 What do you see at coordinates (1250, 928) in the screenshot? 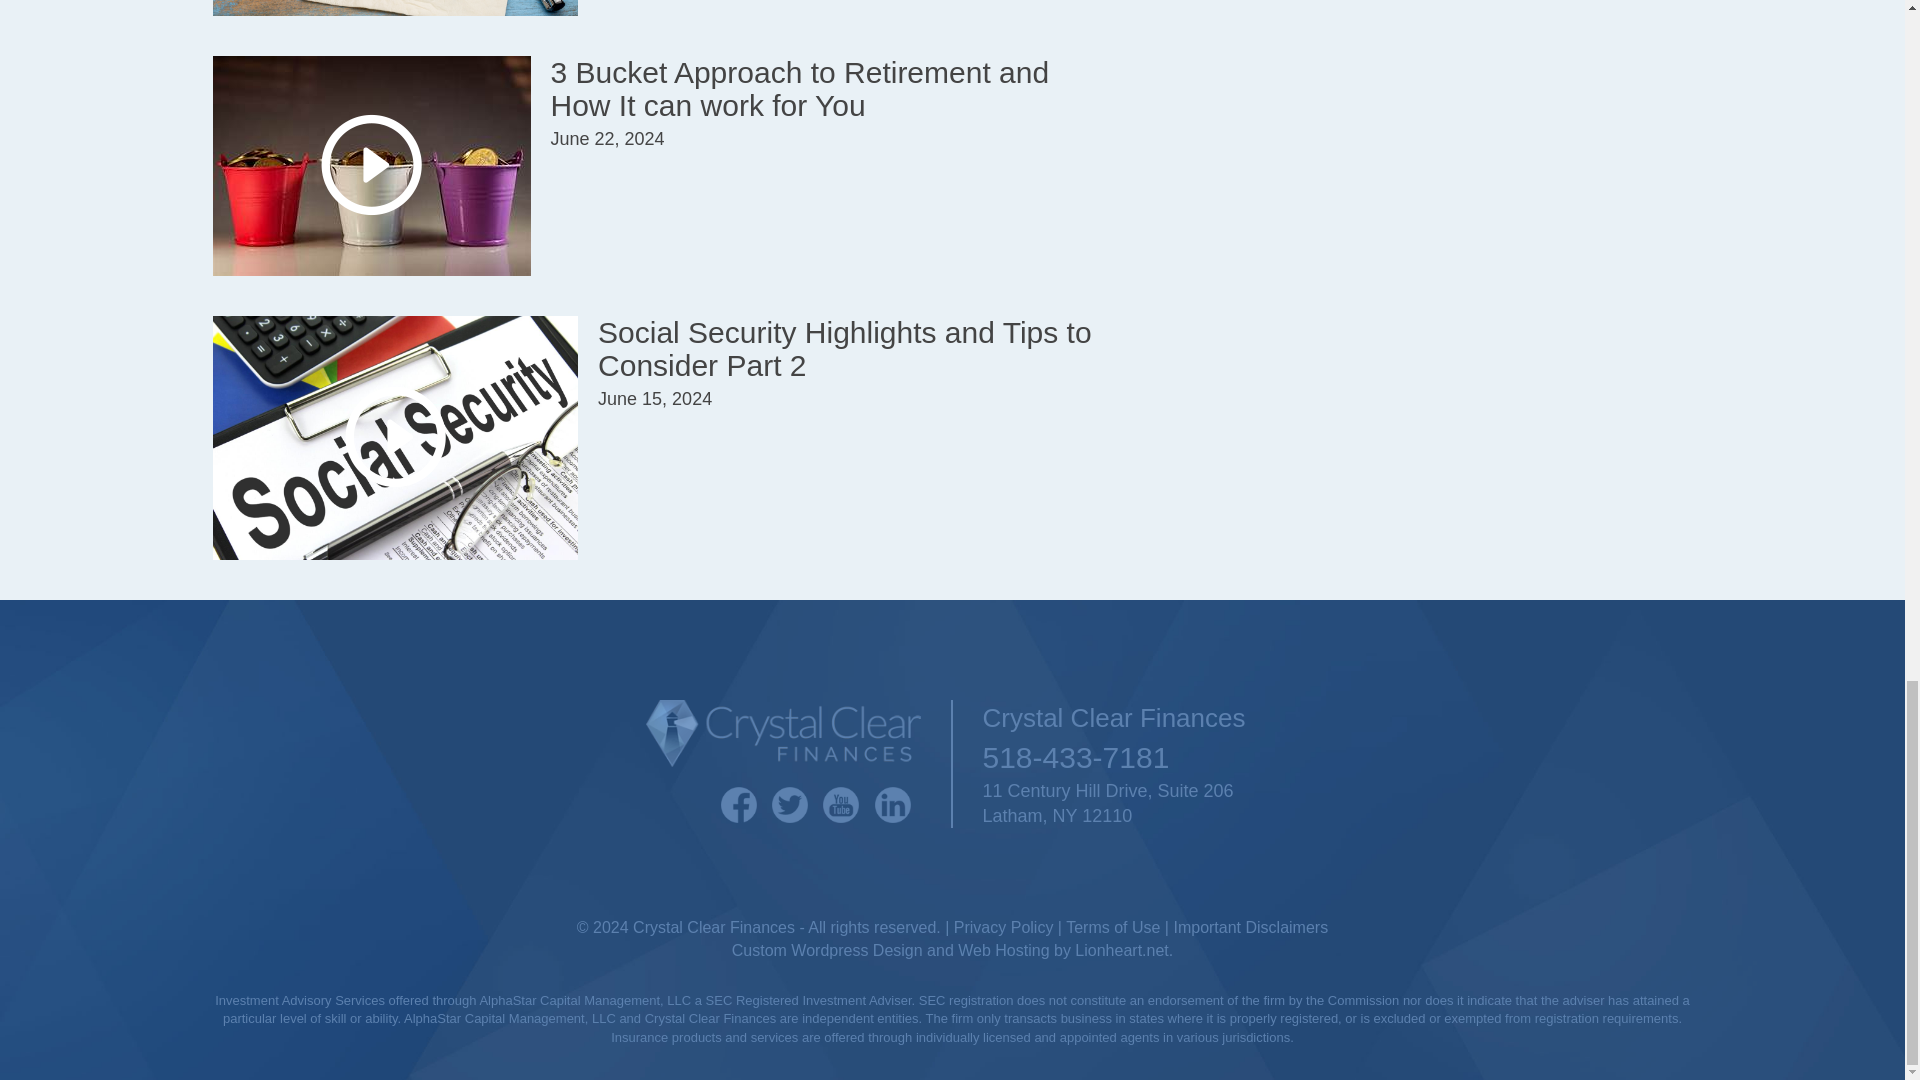
I see `Important Disclaimers` at bounding box center [1250, 928].